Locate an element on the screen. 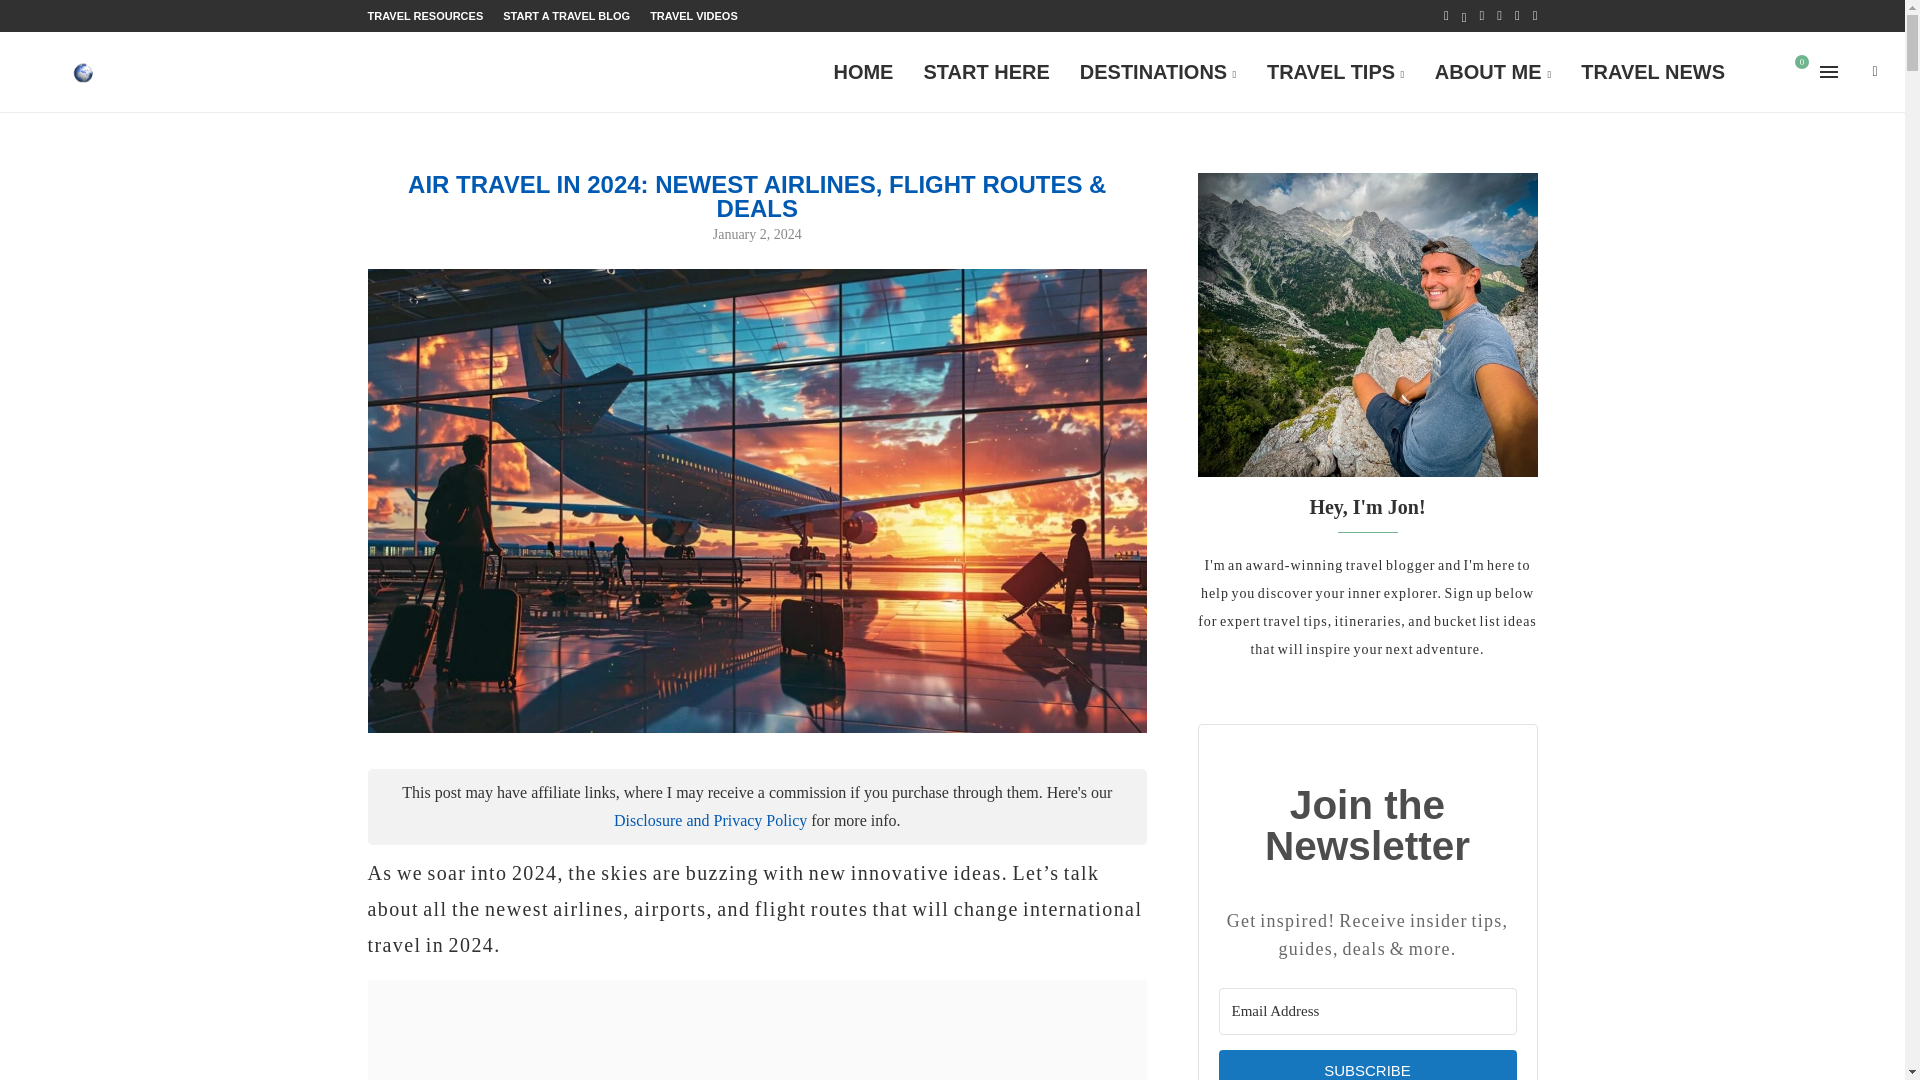 Image resolution: width=1920 pixels, height=1080 pixels. Disclosure and Privacy Policy is located at coordinates (710, 820).